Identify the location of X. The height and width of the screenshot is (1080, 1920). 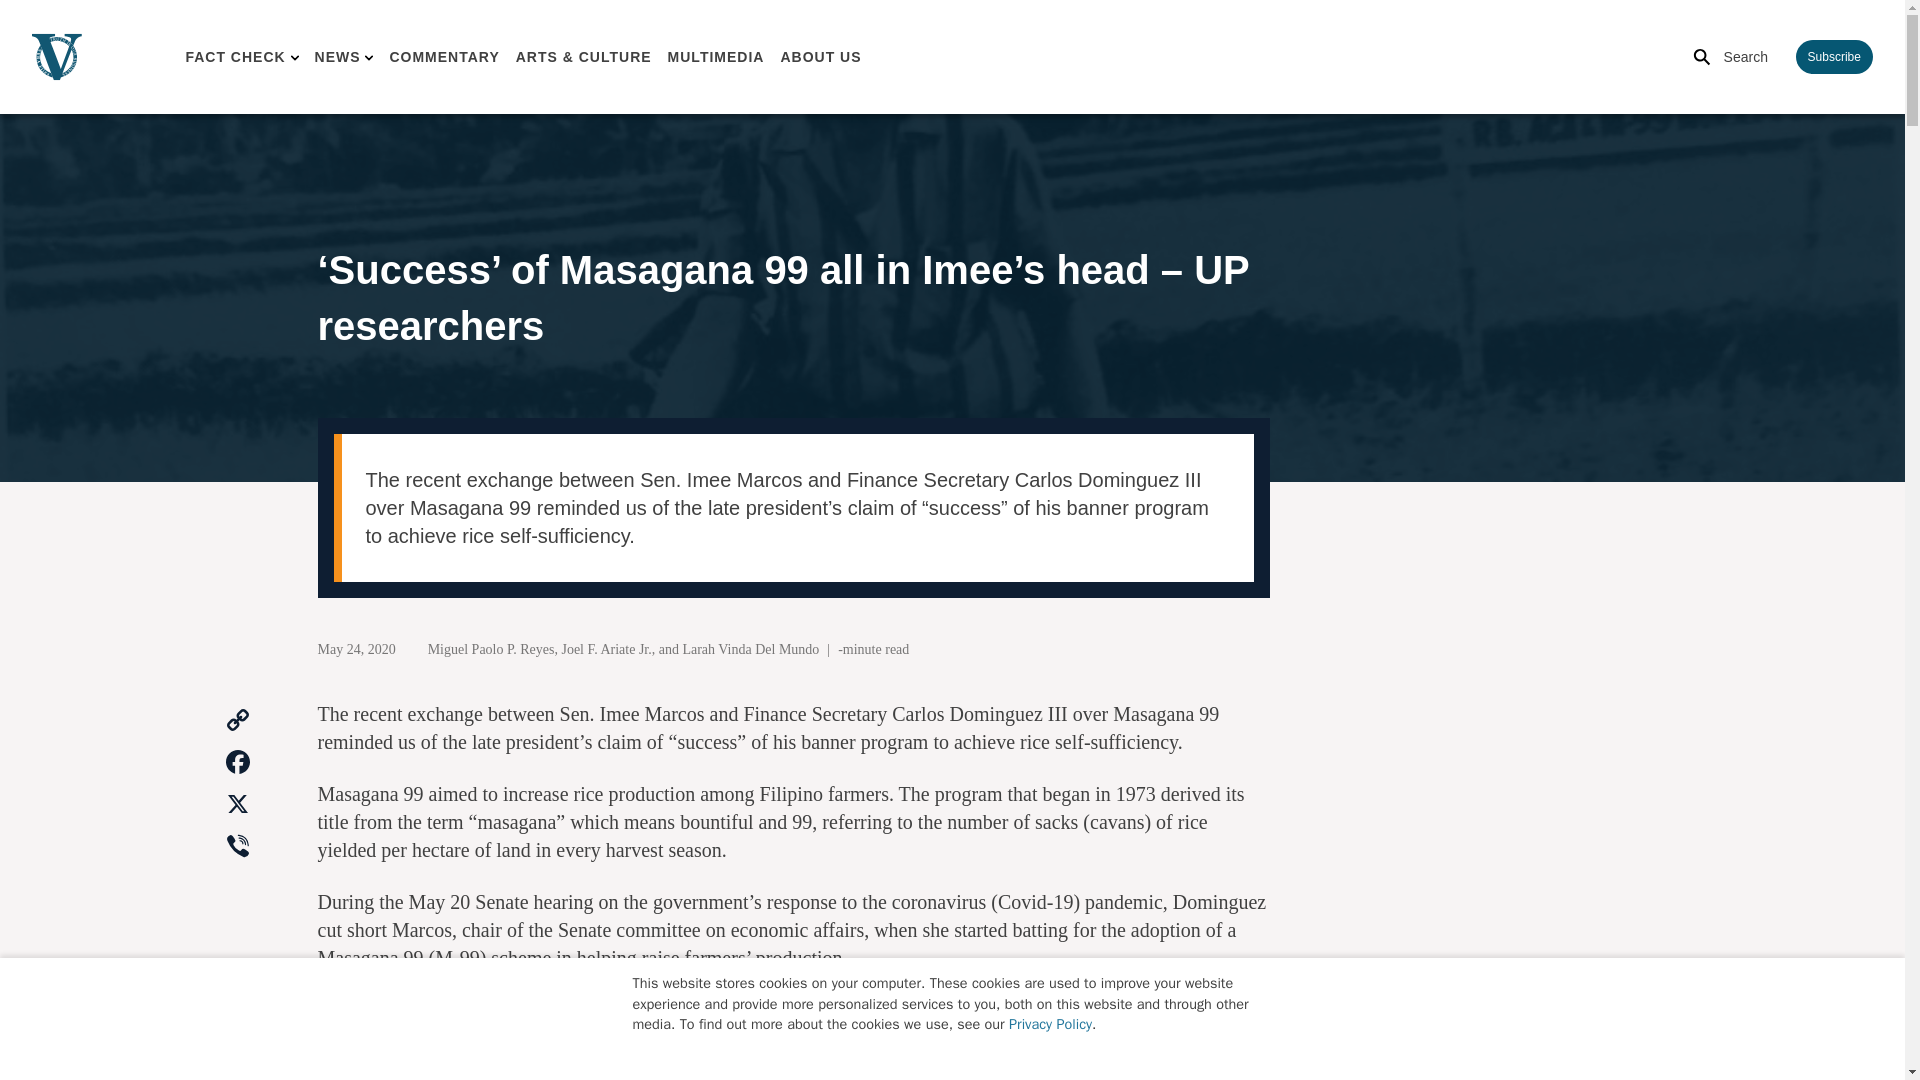
(238, 805).